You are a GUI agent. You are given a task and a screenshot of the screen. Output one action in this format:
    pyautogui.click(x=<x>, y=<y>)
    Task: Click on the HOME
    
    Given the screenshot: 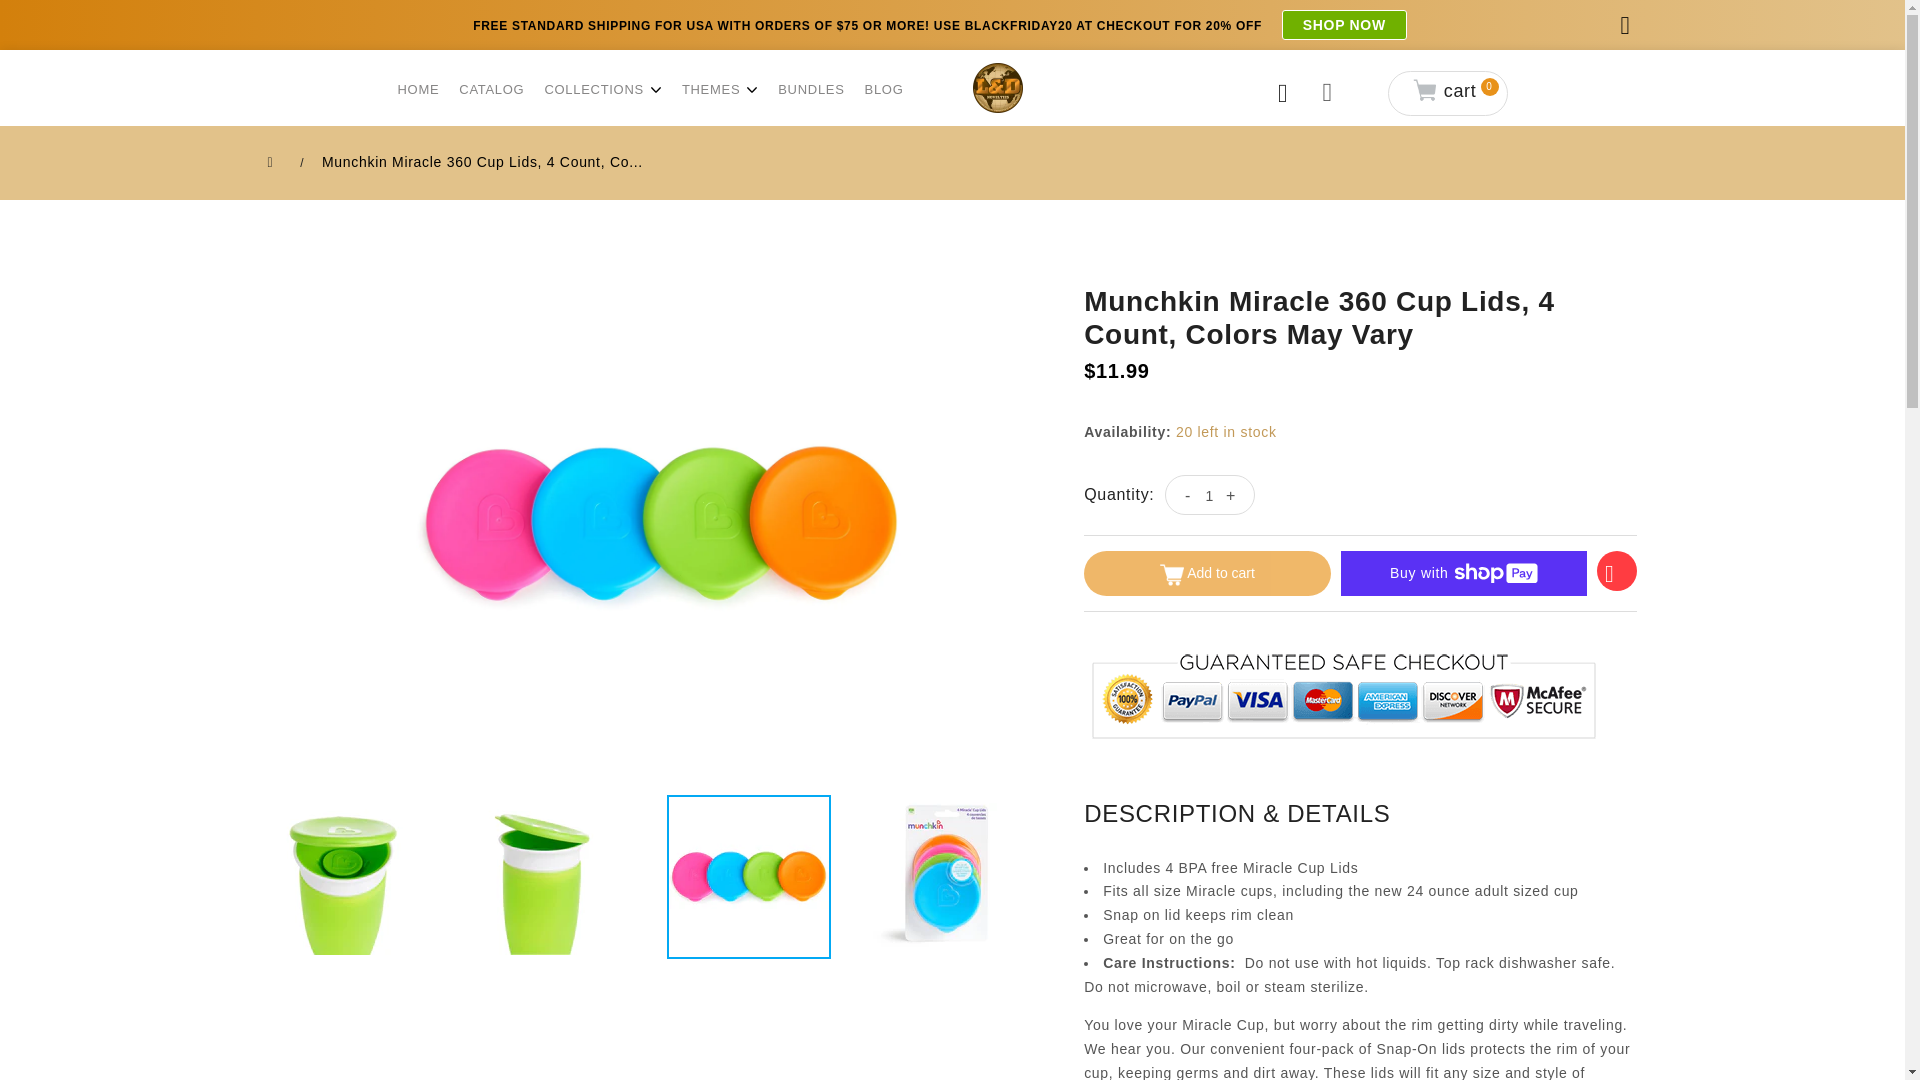 What is the action you would take?
    pyautogui.click(x=418, y=88)
    